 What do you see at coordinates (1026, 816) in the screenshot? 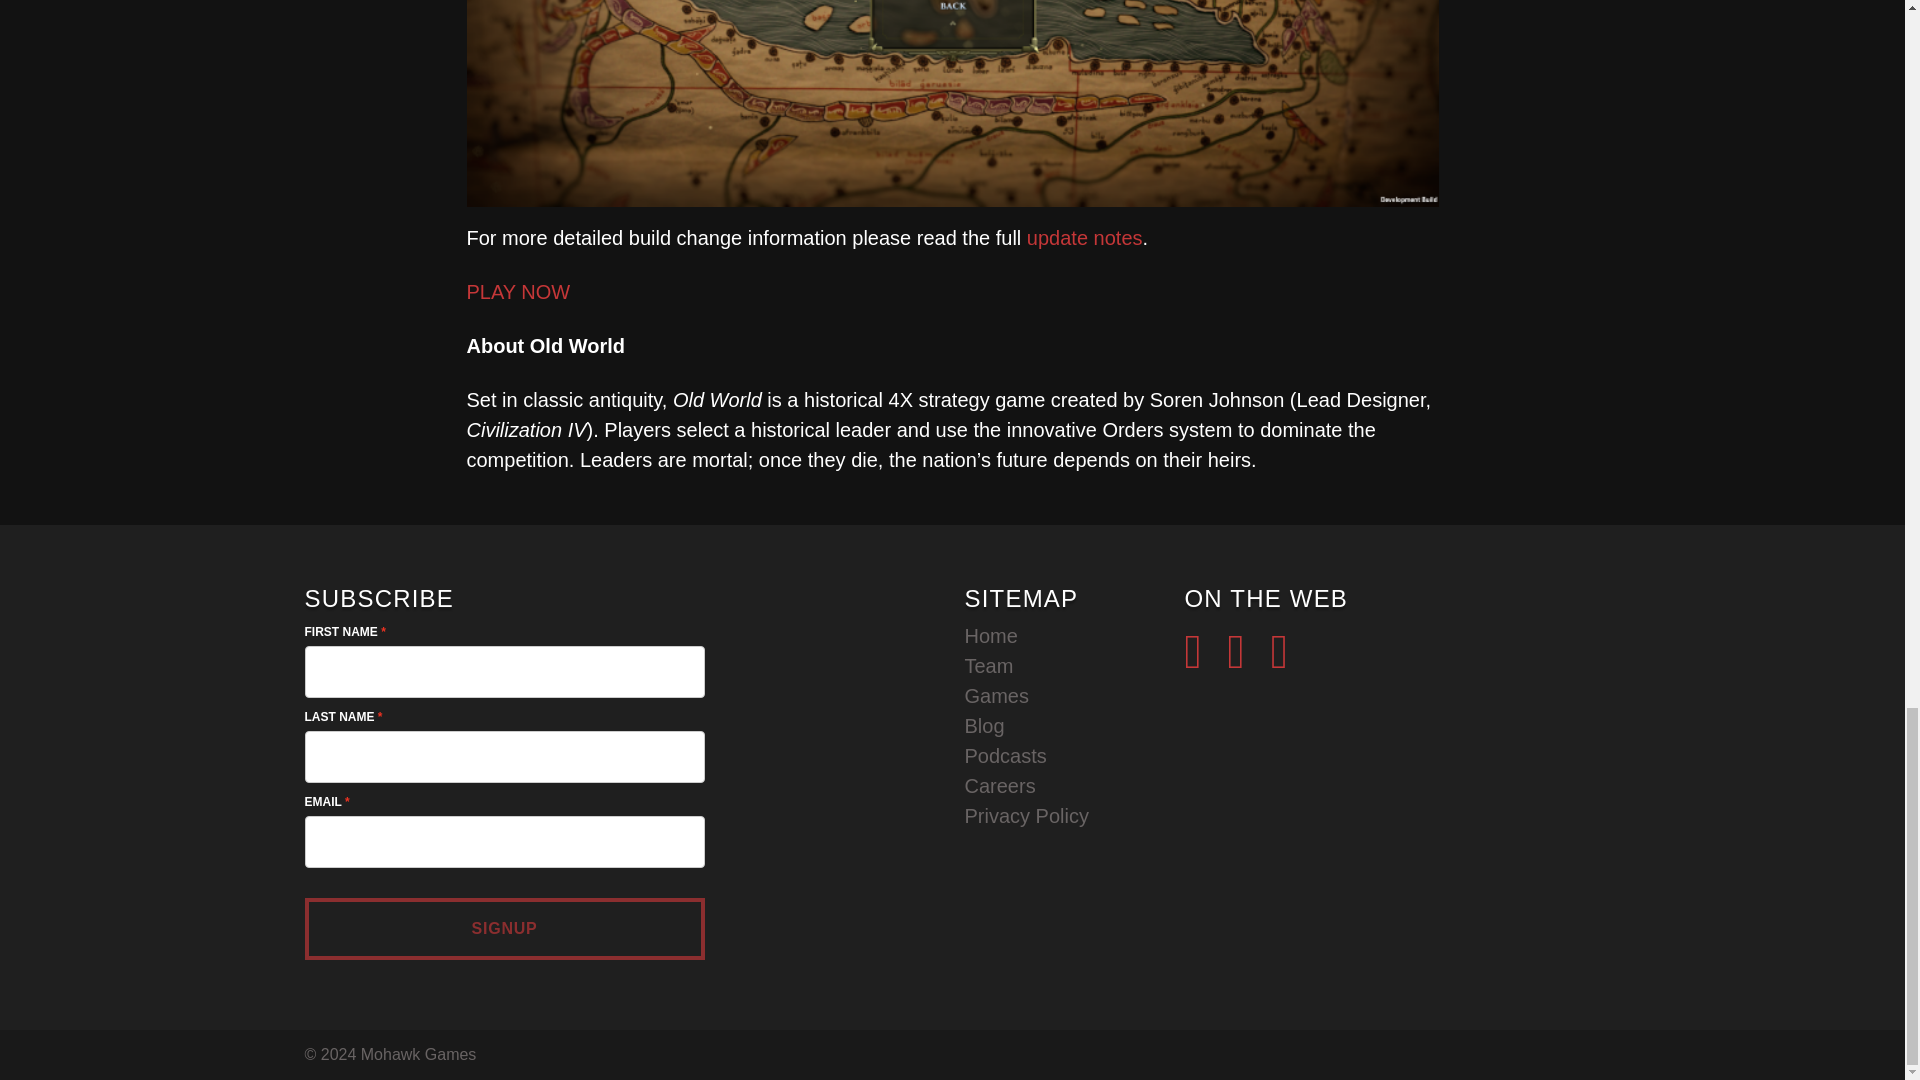
I see `Privacy Policy` at bounding box center [1026, 816].